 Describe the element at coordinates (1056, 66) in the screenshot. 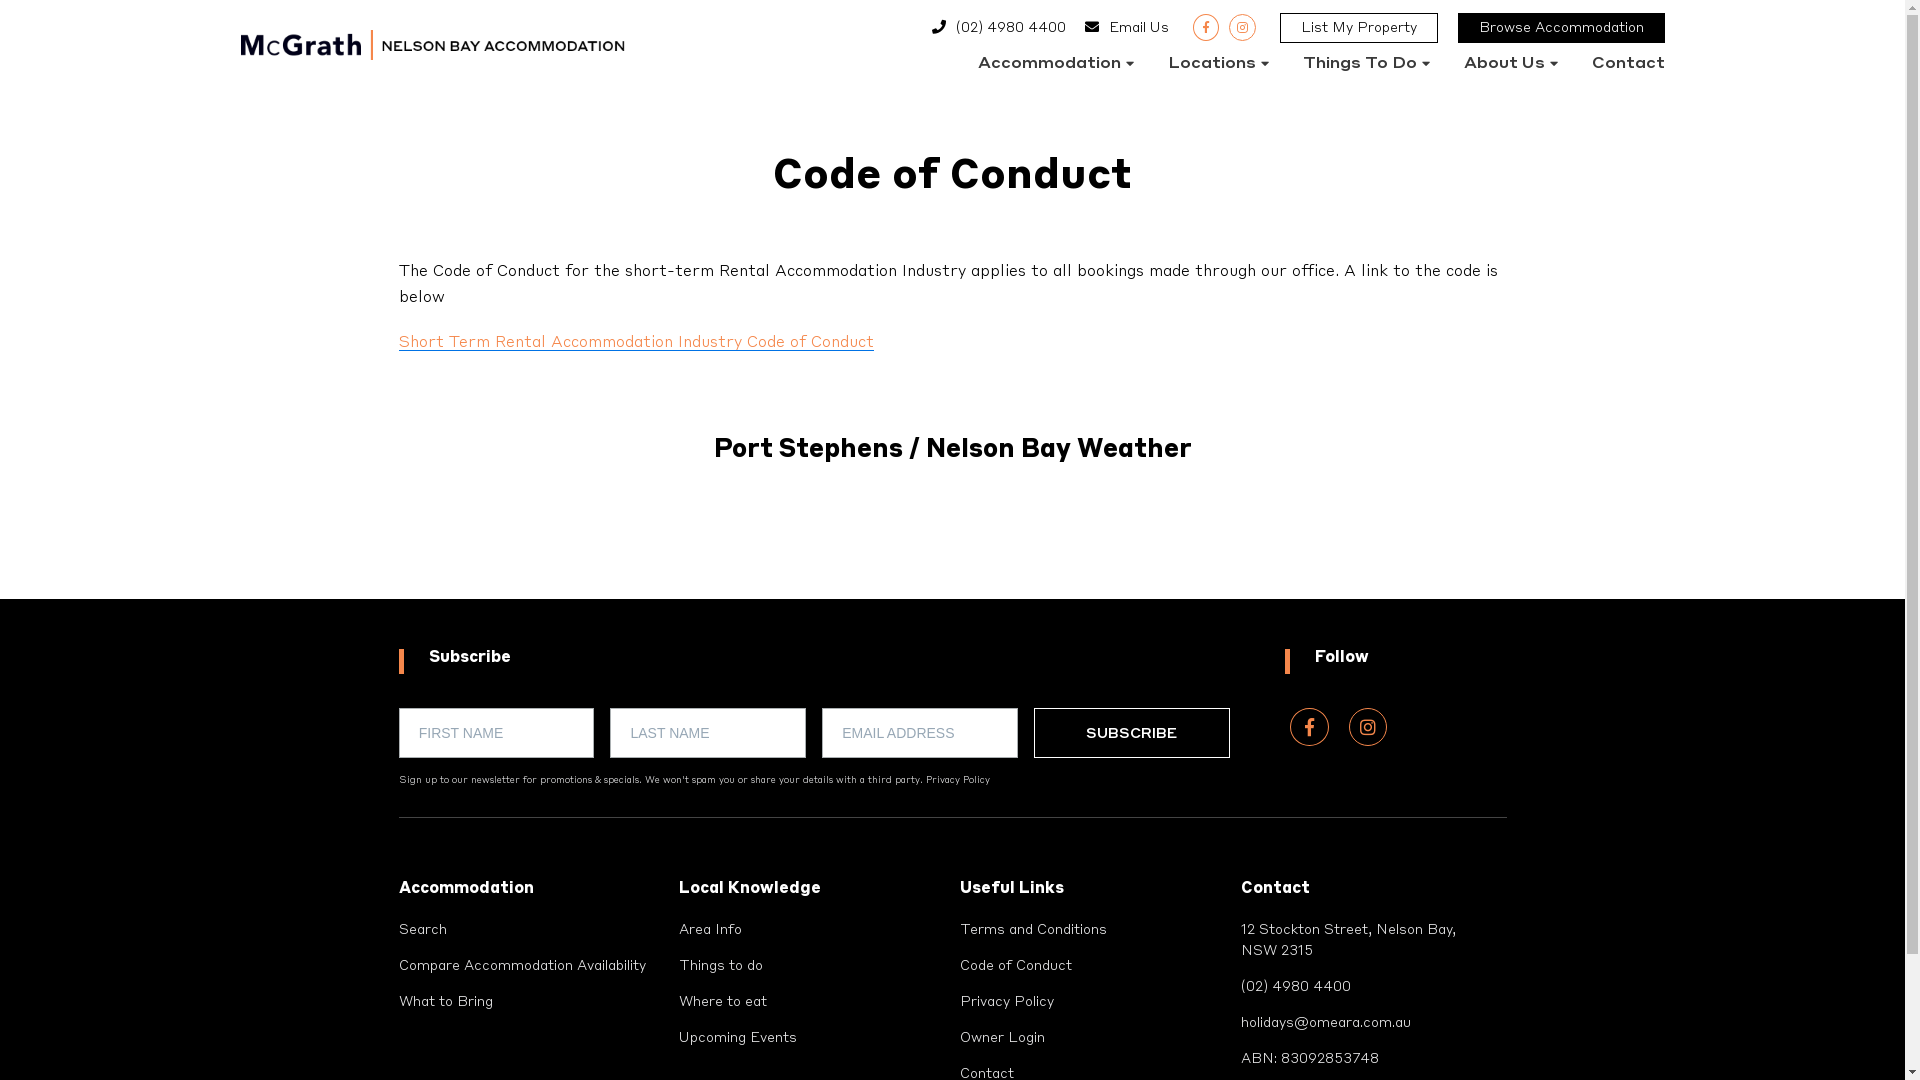

I see `Accommodation` at that location.